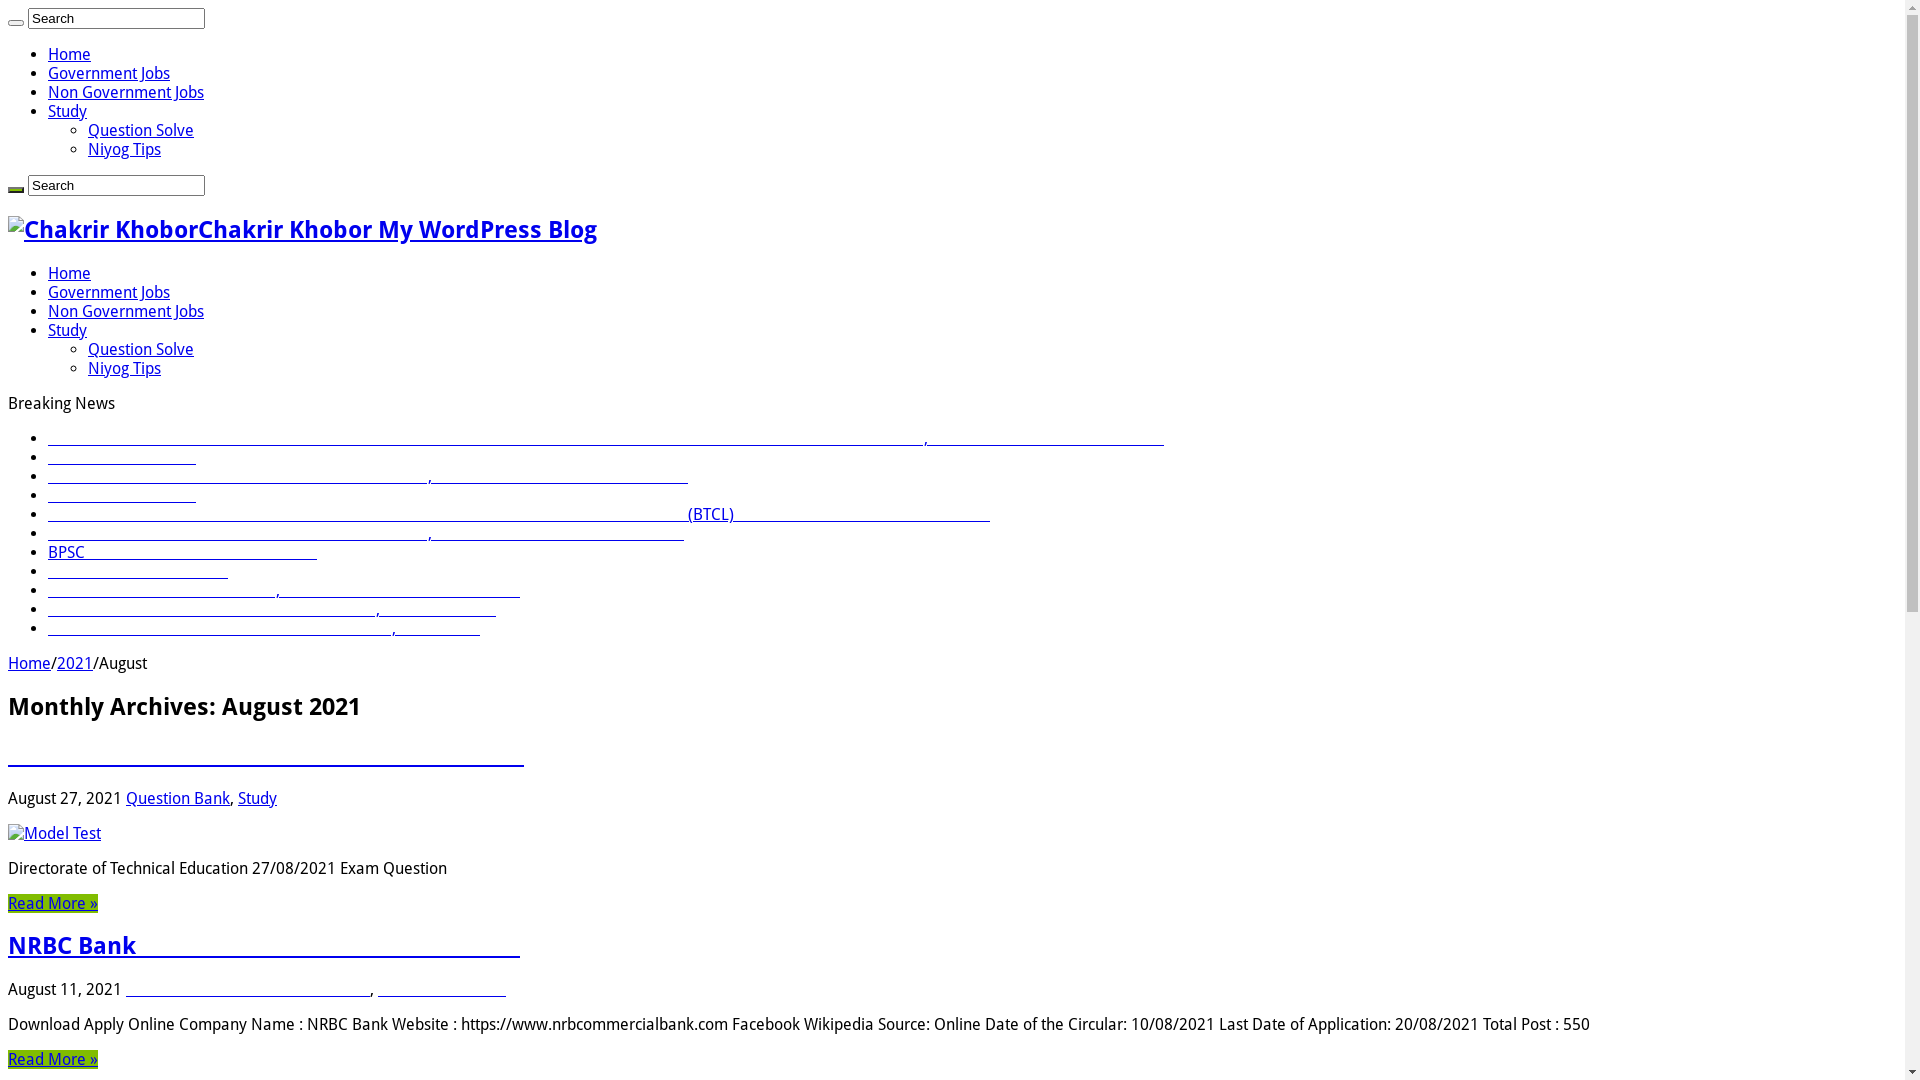  Describe the element at coordinates (16, 190) in the screenshot. I see `Search` at that location.